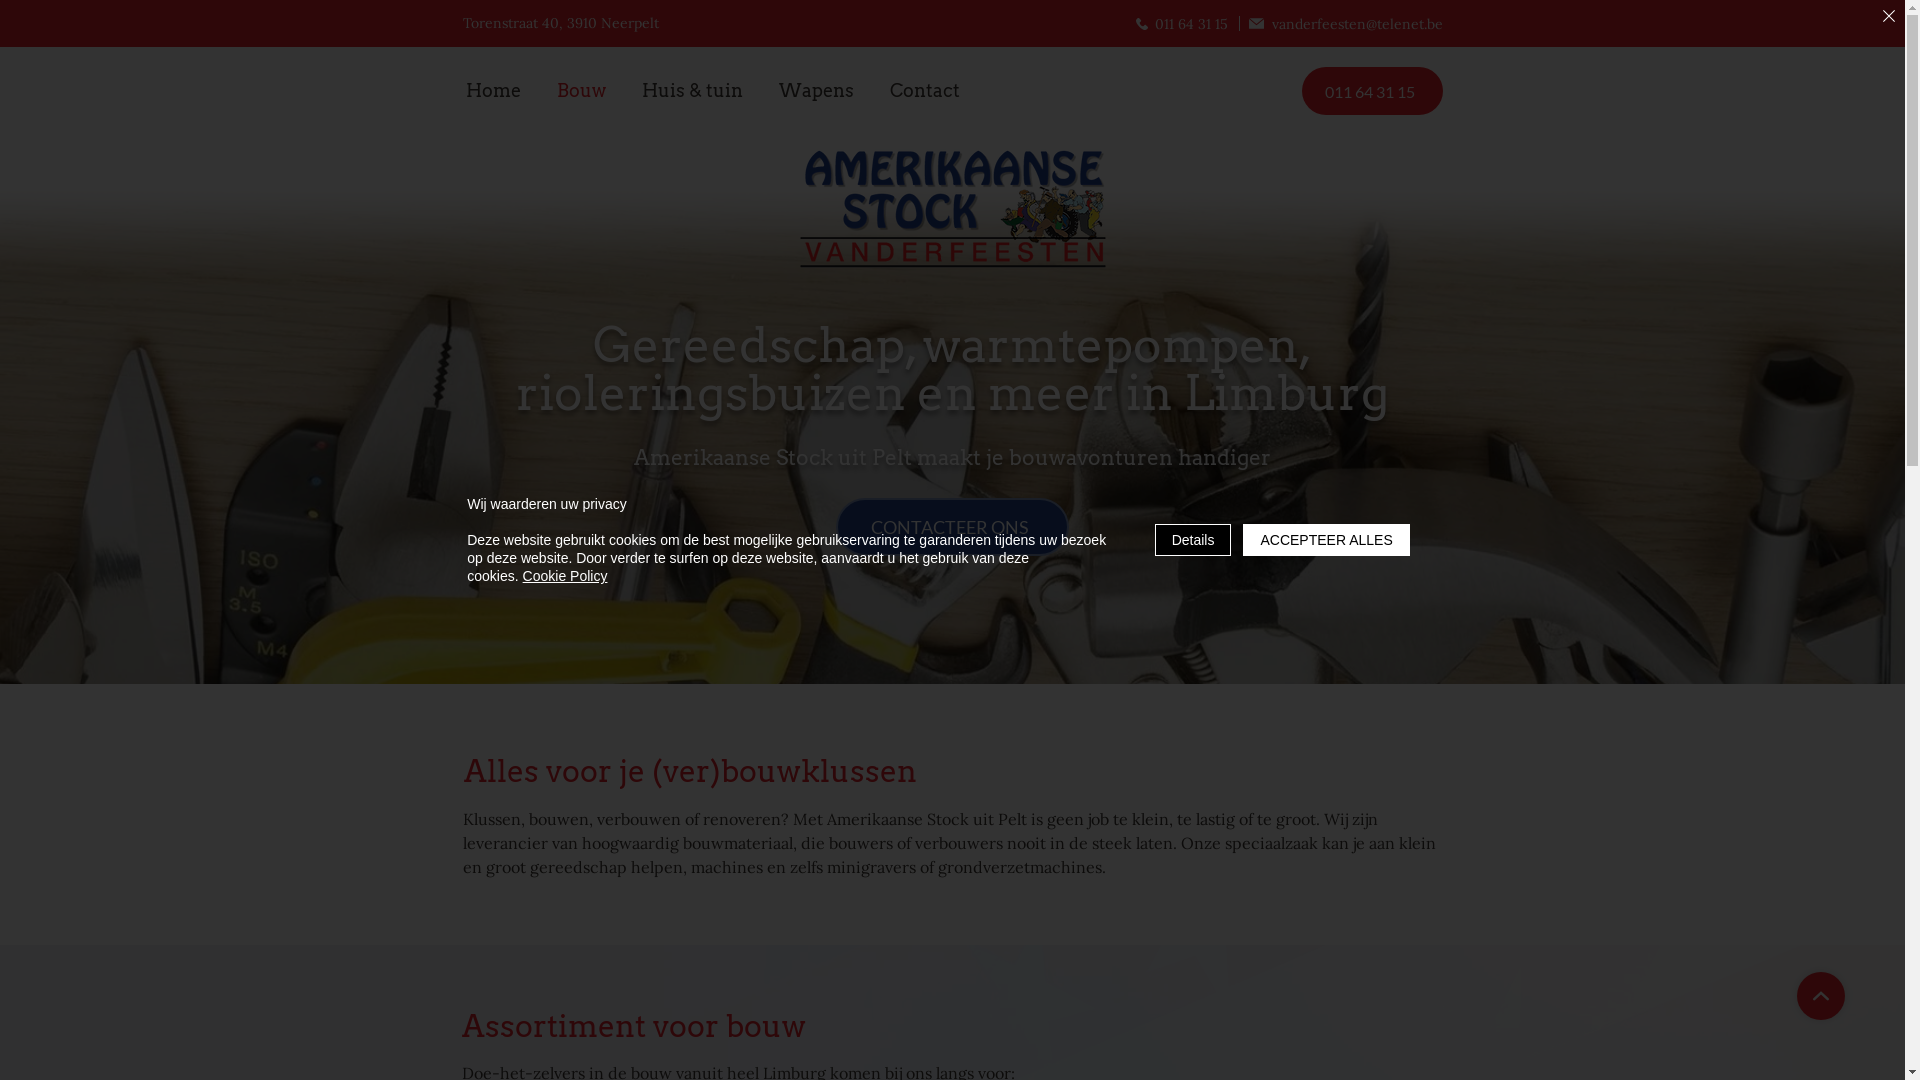 Image resolution: width=1920 pixels, height=1080 pixels. What do you see at coordinates (924, 91) in the screenshot?
I see `Contact` at bounding box center [924, 91].